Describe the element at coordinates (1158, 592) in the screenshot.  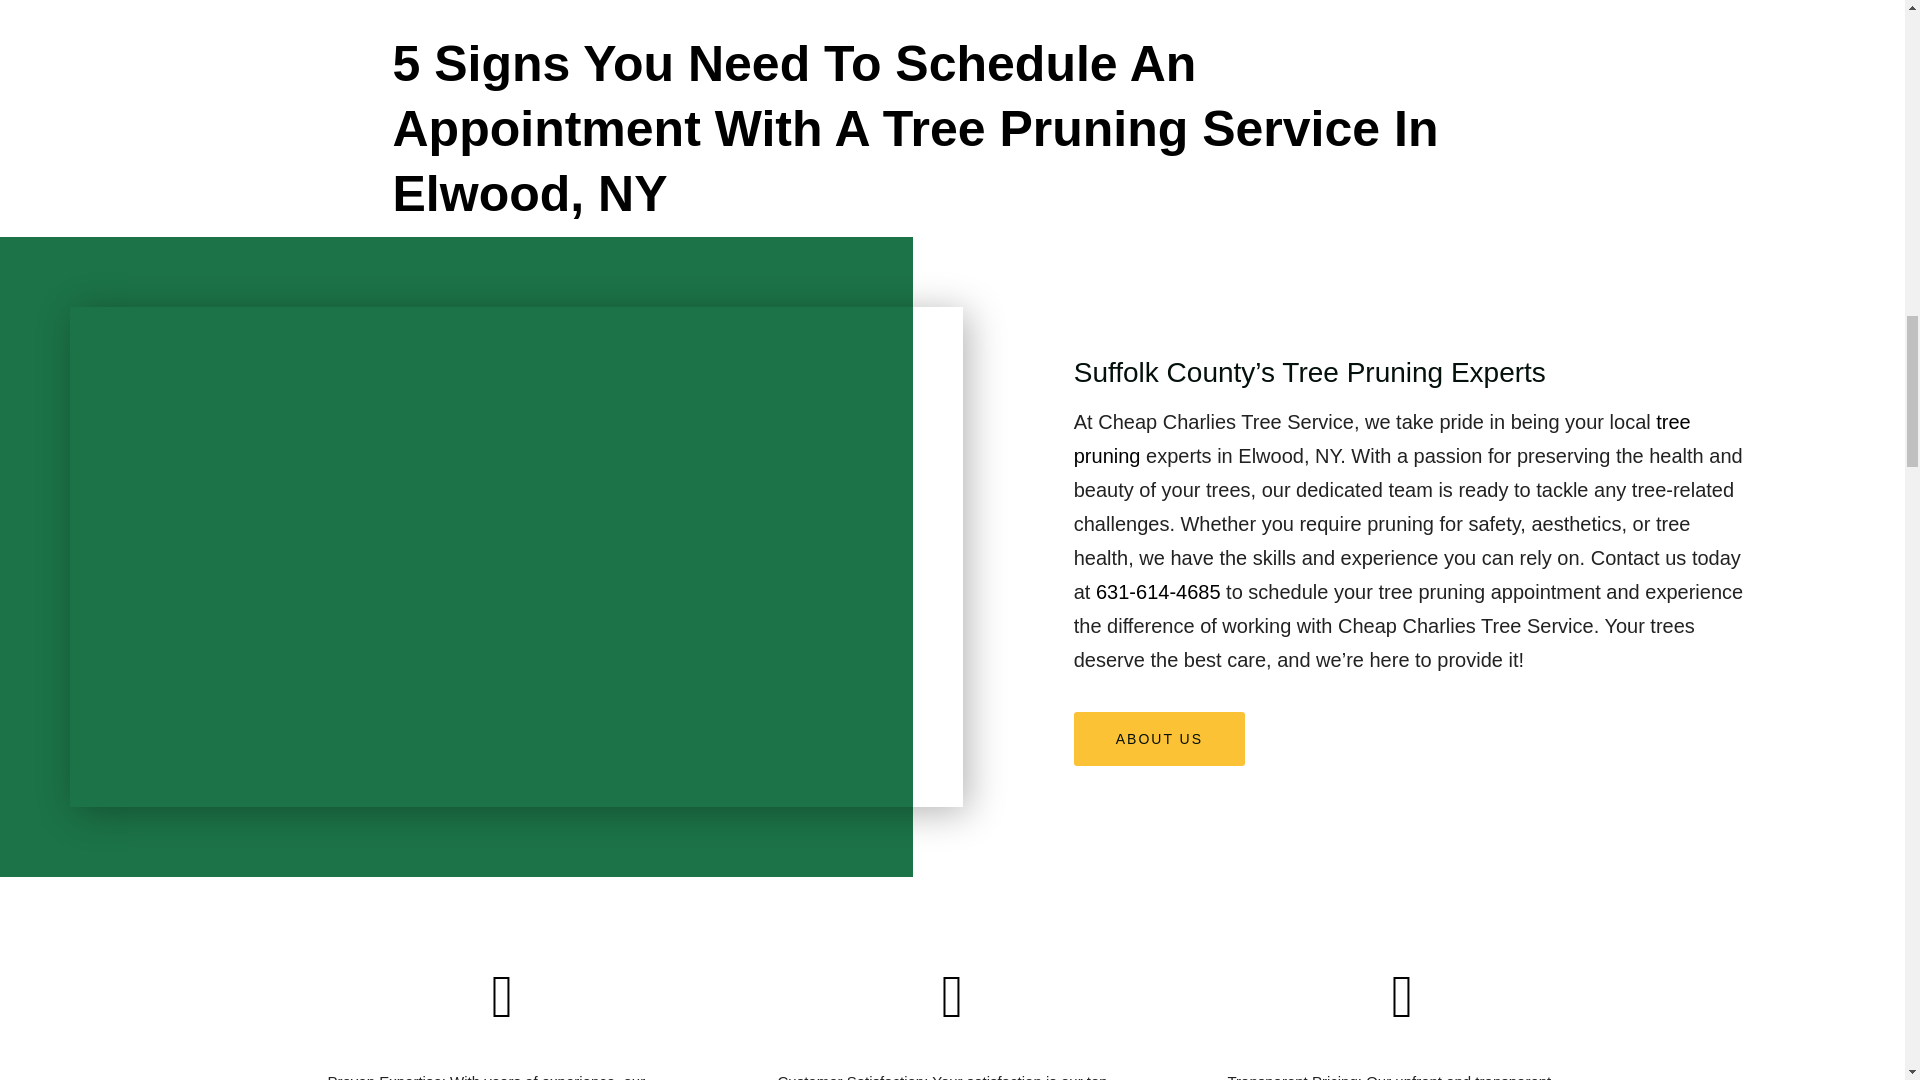
I see `631-614-4685` at that location.